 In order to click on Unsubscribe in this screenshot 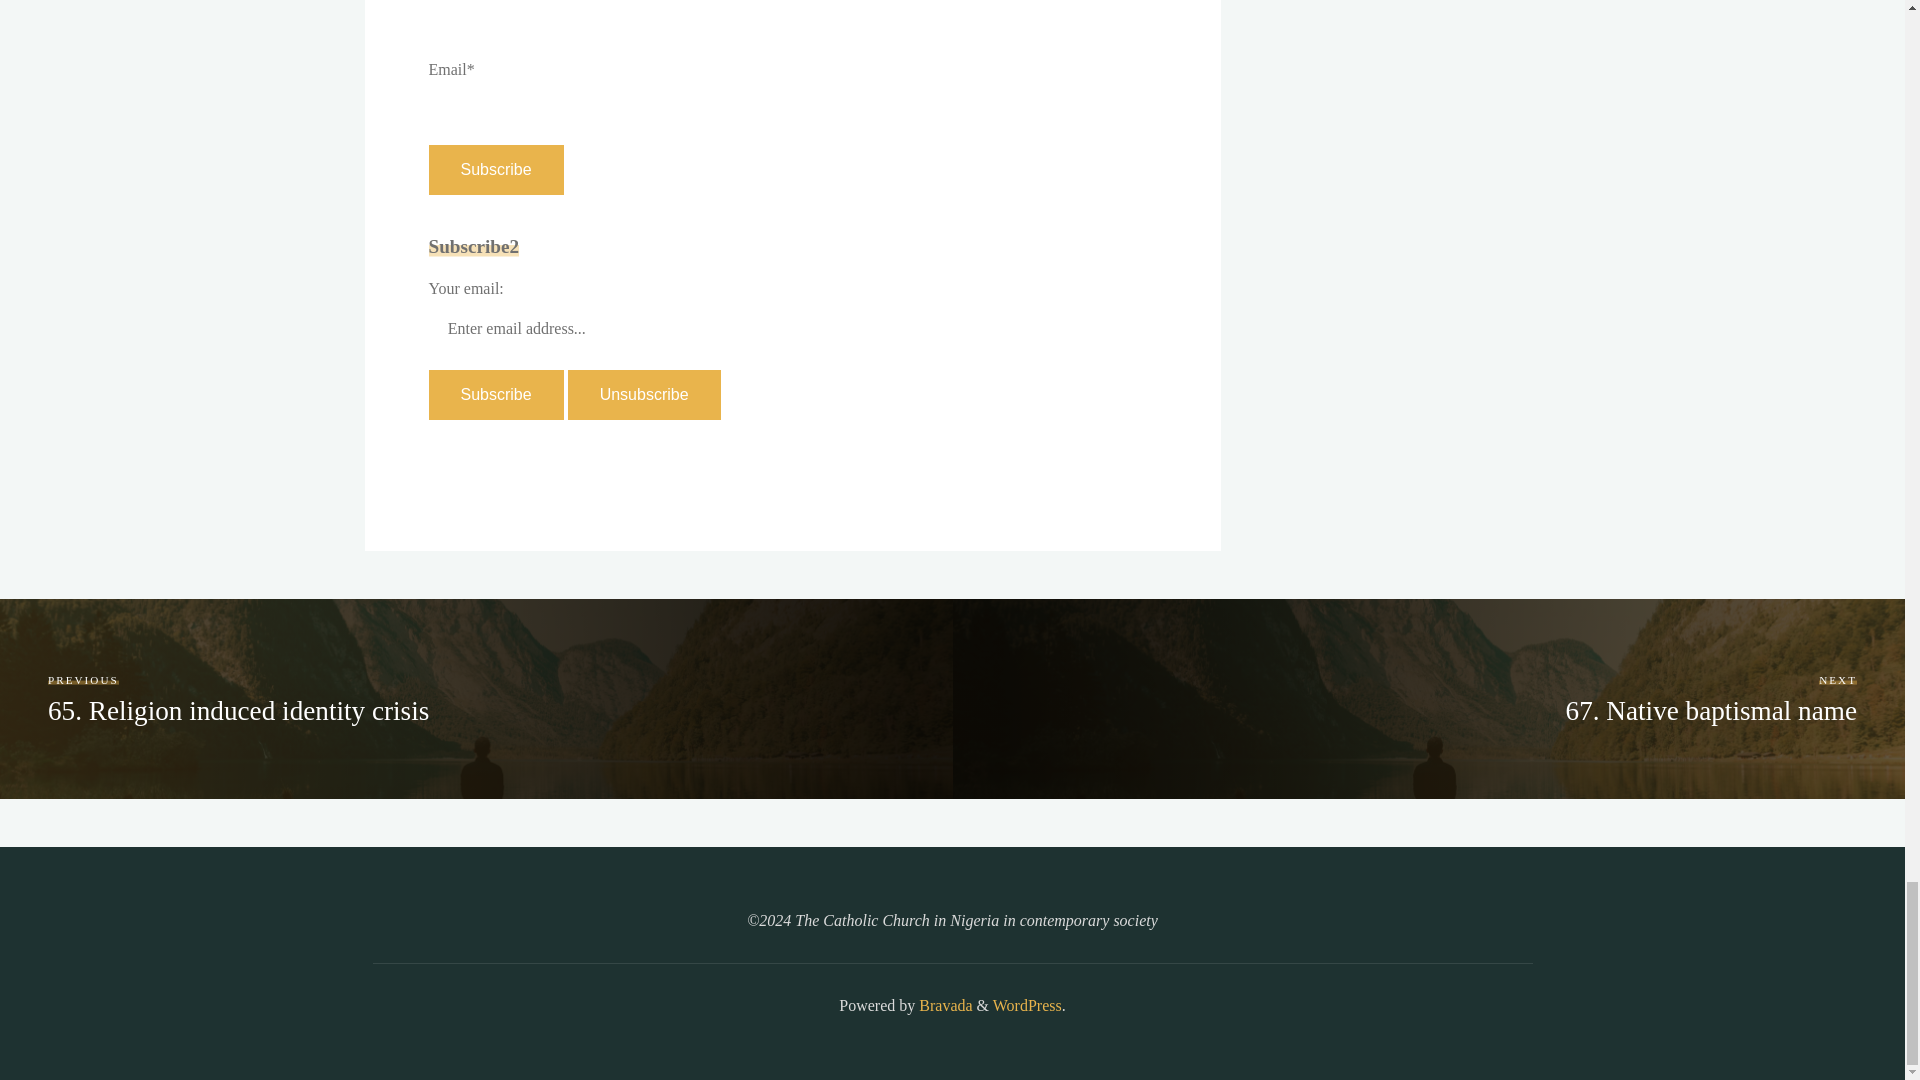, I will do `click(644, 395)`.